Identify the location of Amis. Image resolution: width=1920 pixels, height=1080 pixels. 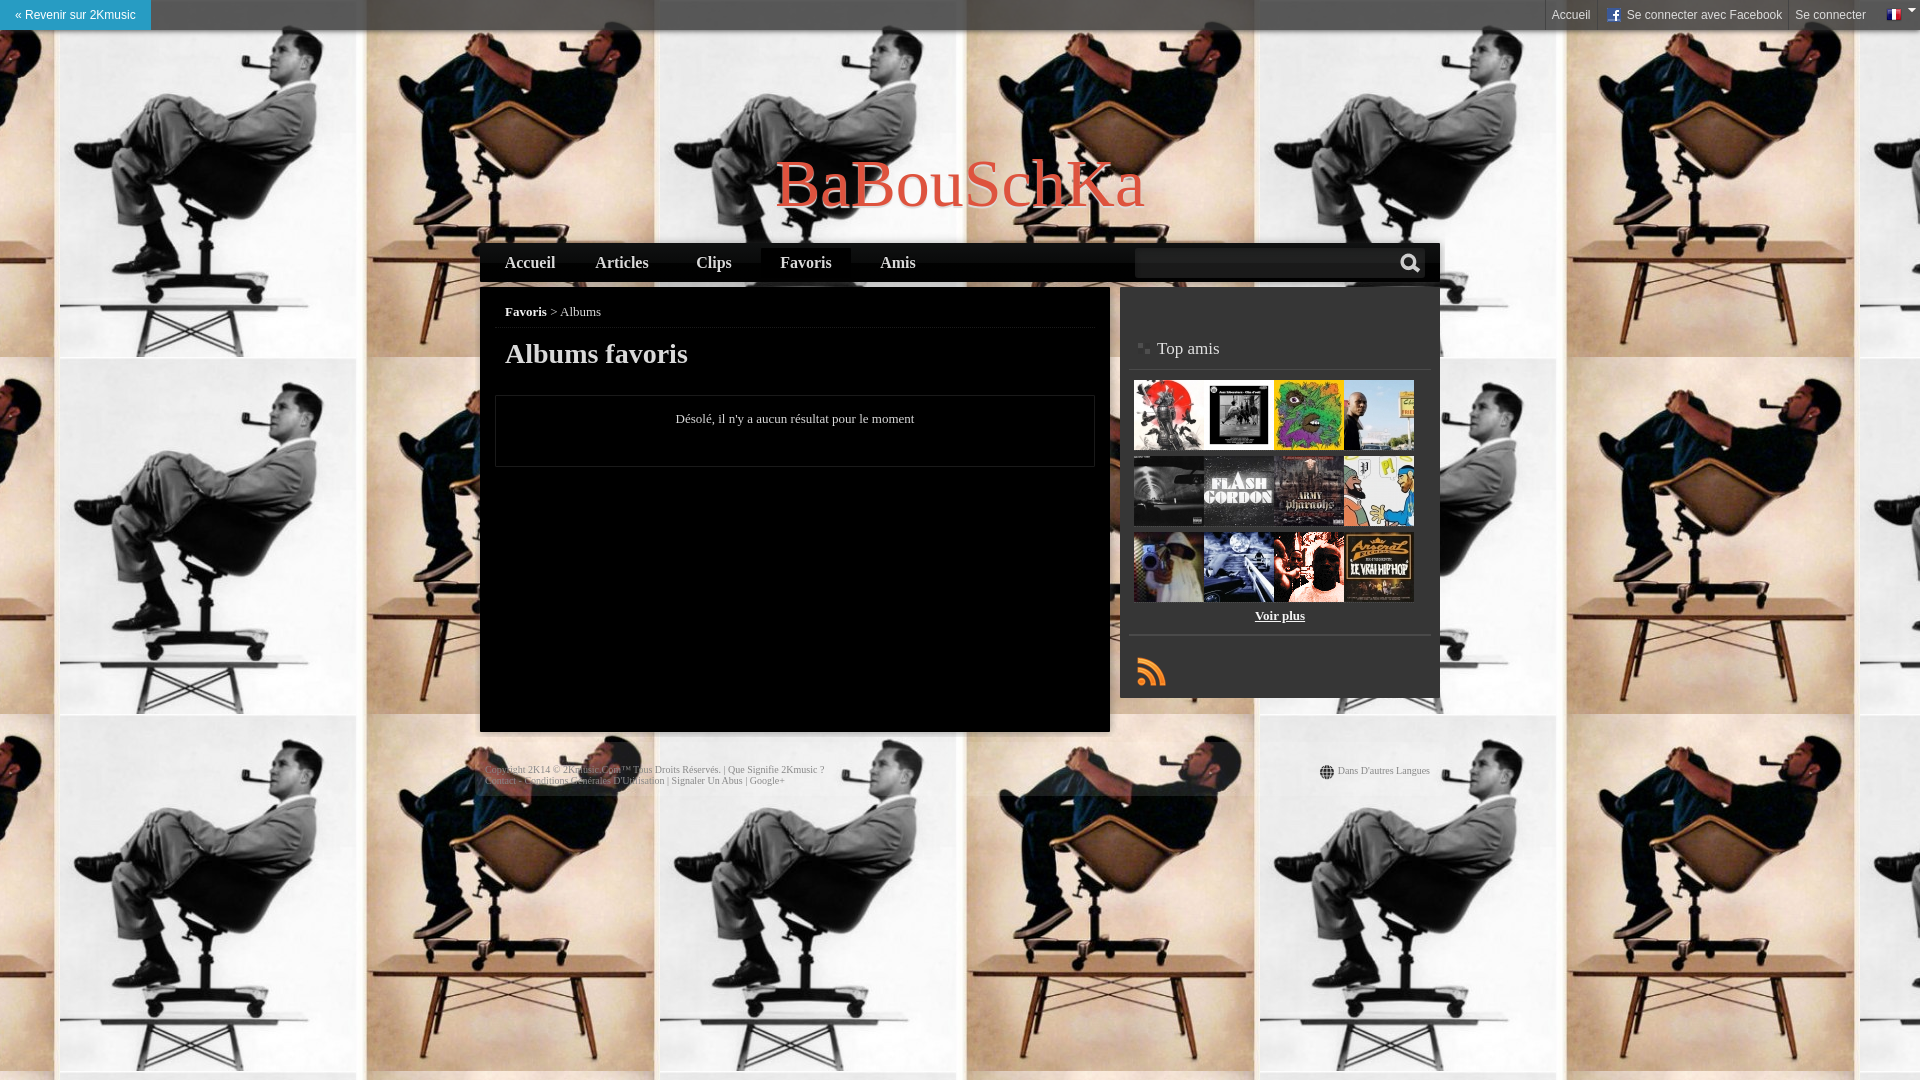
(898, 263).